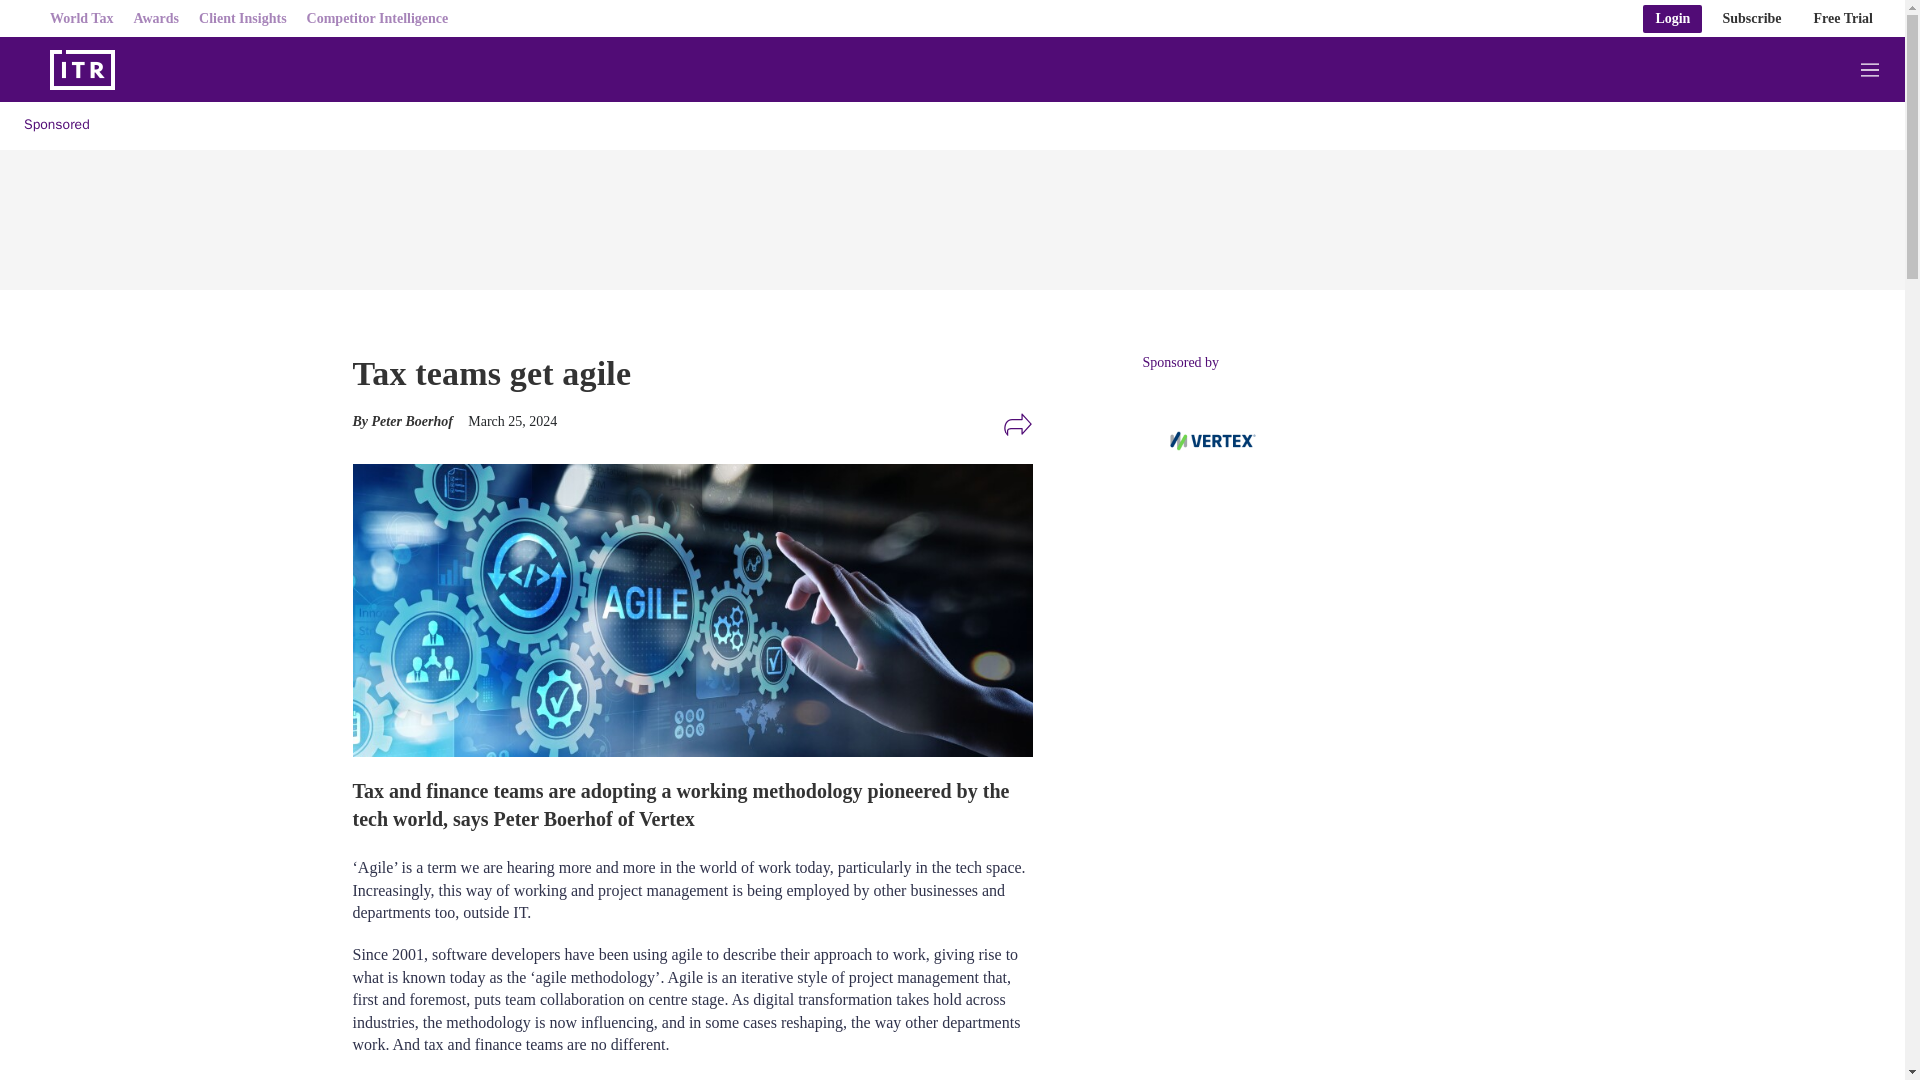 Image resolution: width=1920 pixels, height=1080 pixels. What do you see at coordinates (1292, 932) in the screenshot?
I see `3rd party ad content` at bounding box center [1292, 932].